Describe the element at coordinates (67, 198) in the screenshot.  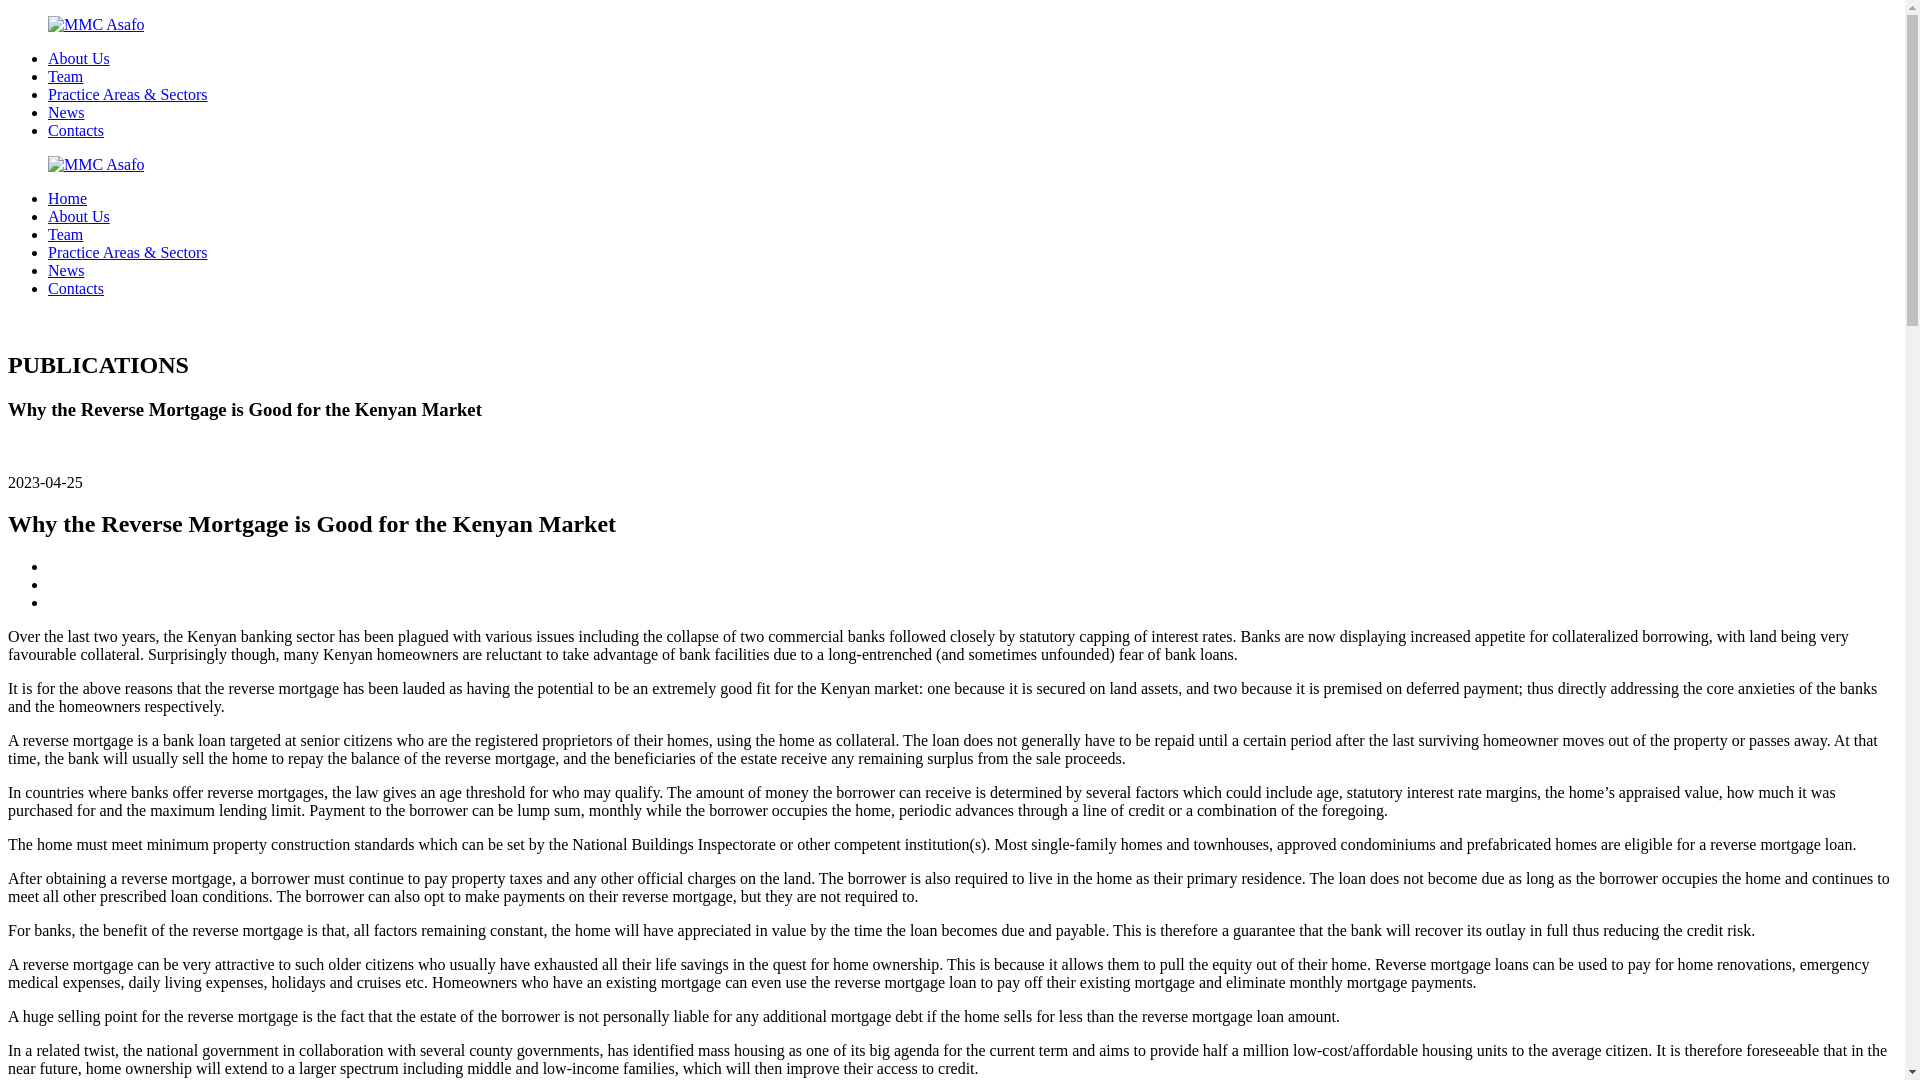
I see `Home` at that location.